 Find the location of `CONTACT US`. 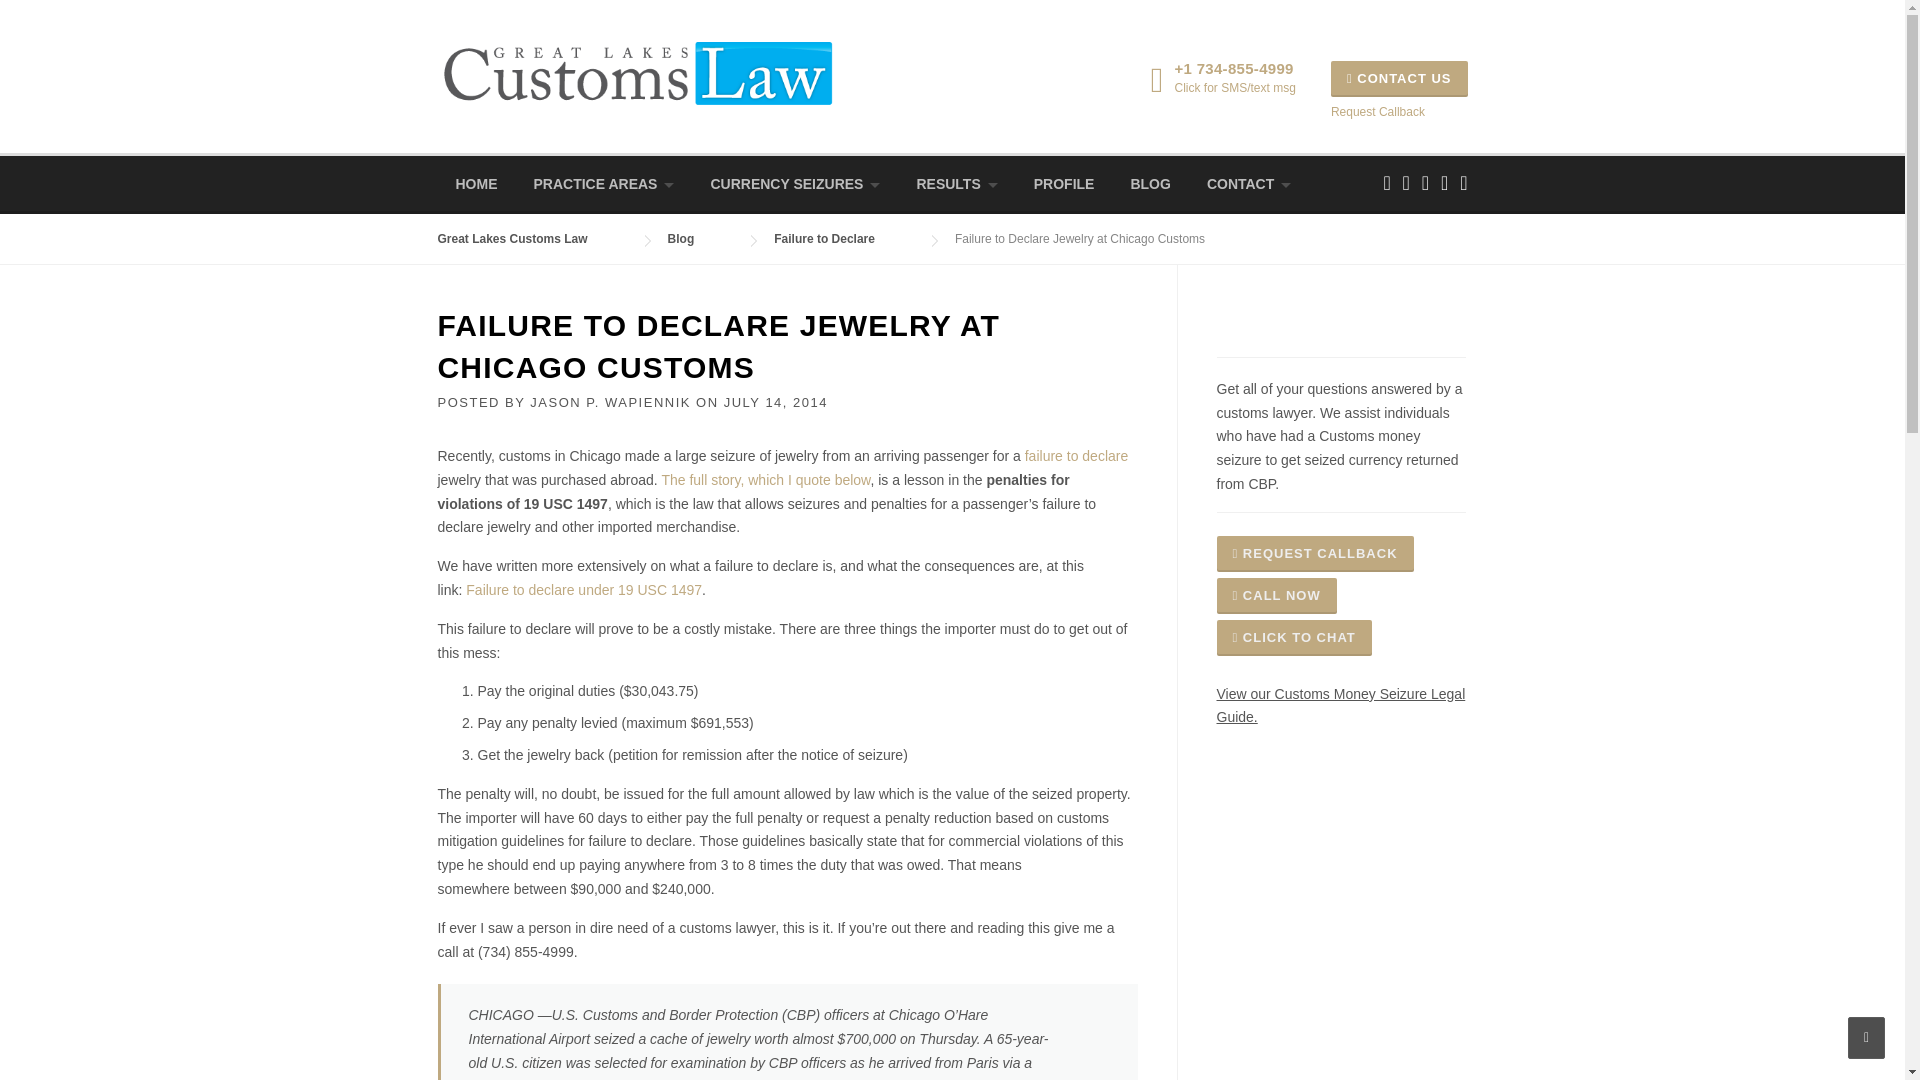

CONTACT US is located at coordinates (1399, 78).